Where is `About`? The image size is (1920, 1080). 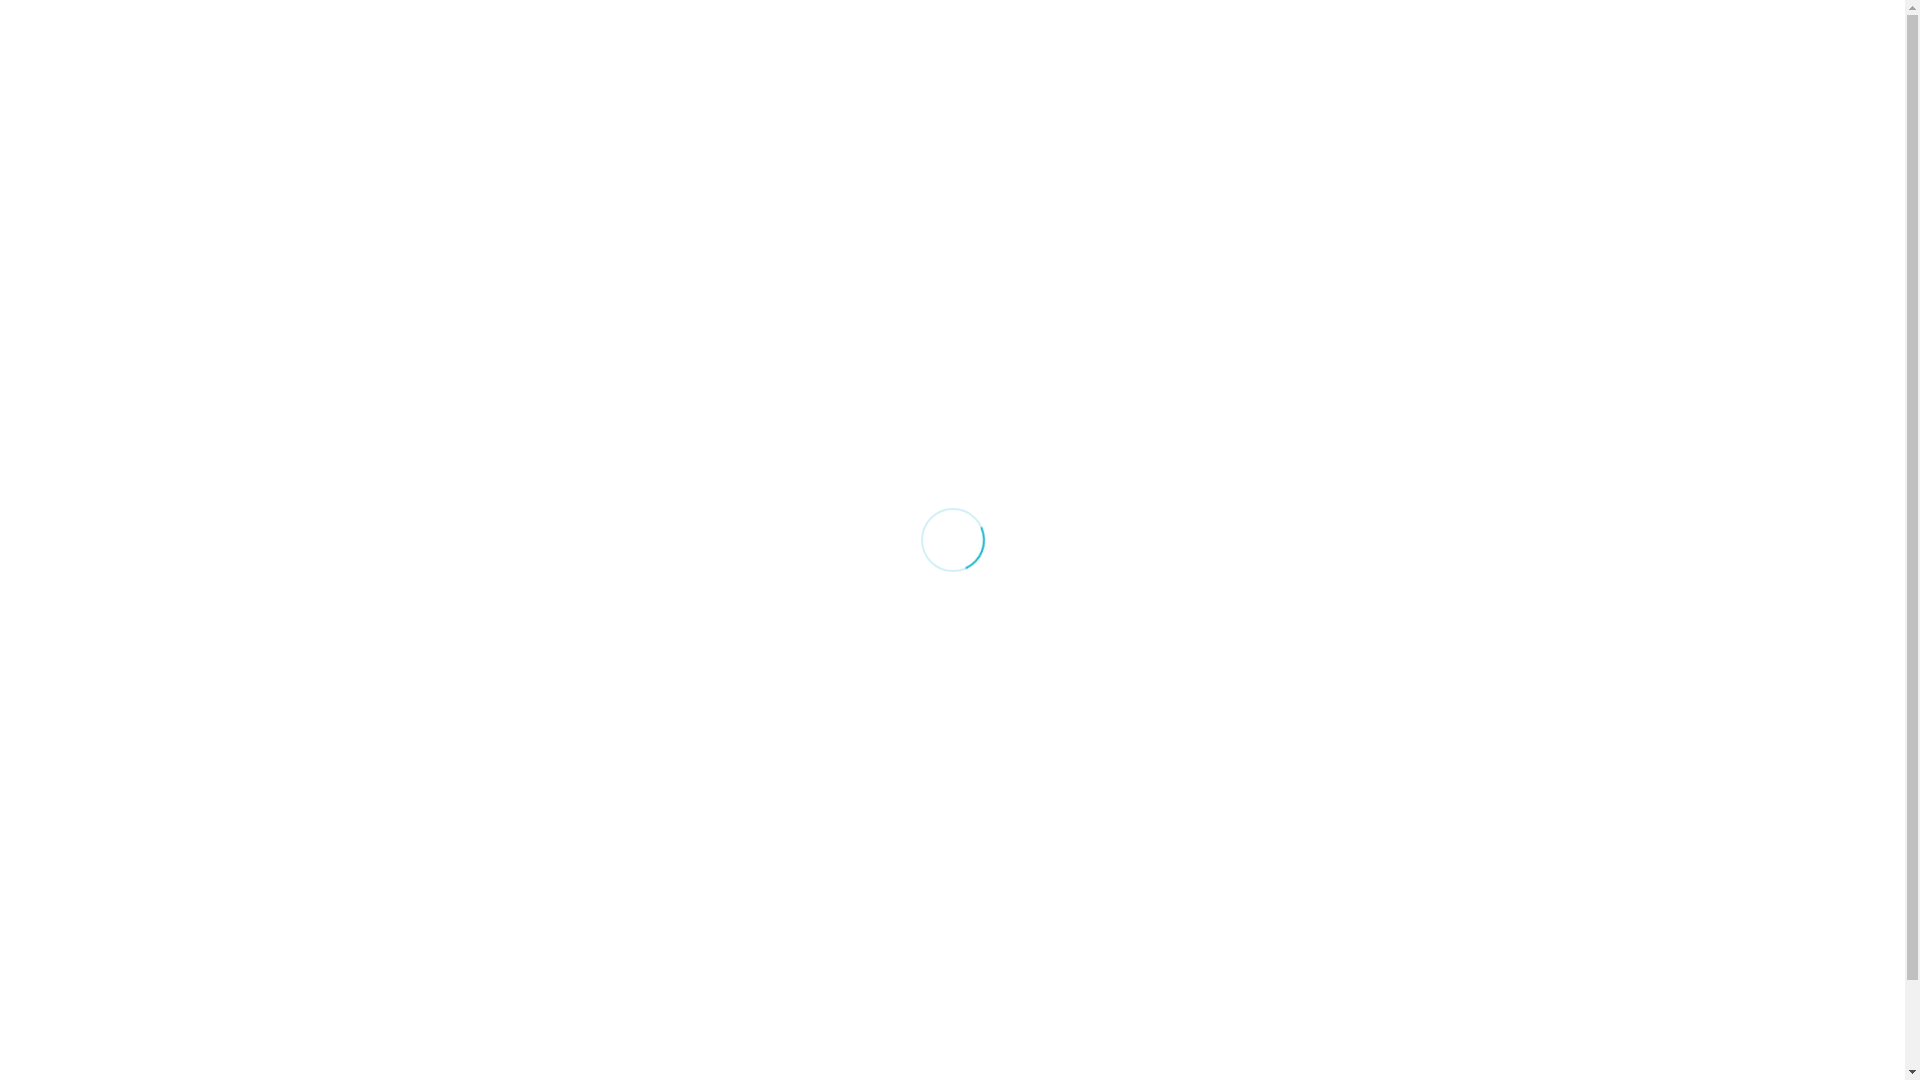 About is located at coordinates (971, 60).